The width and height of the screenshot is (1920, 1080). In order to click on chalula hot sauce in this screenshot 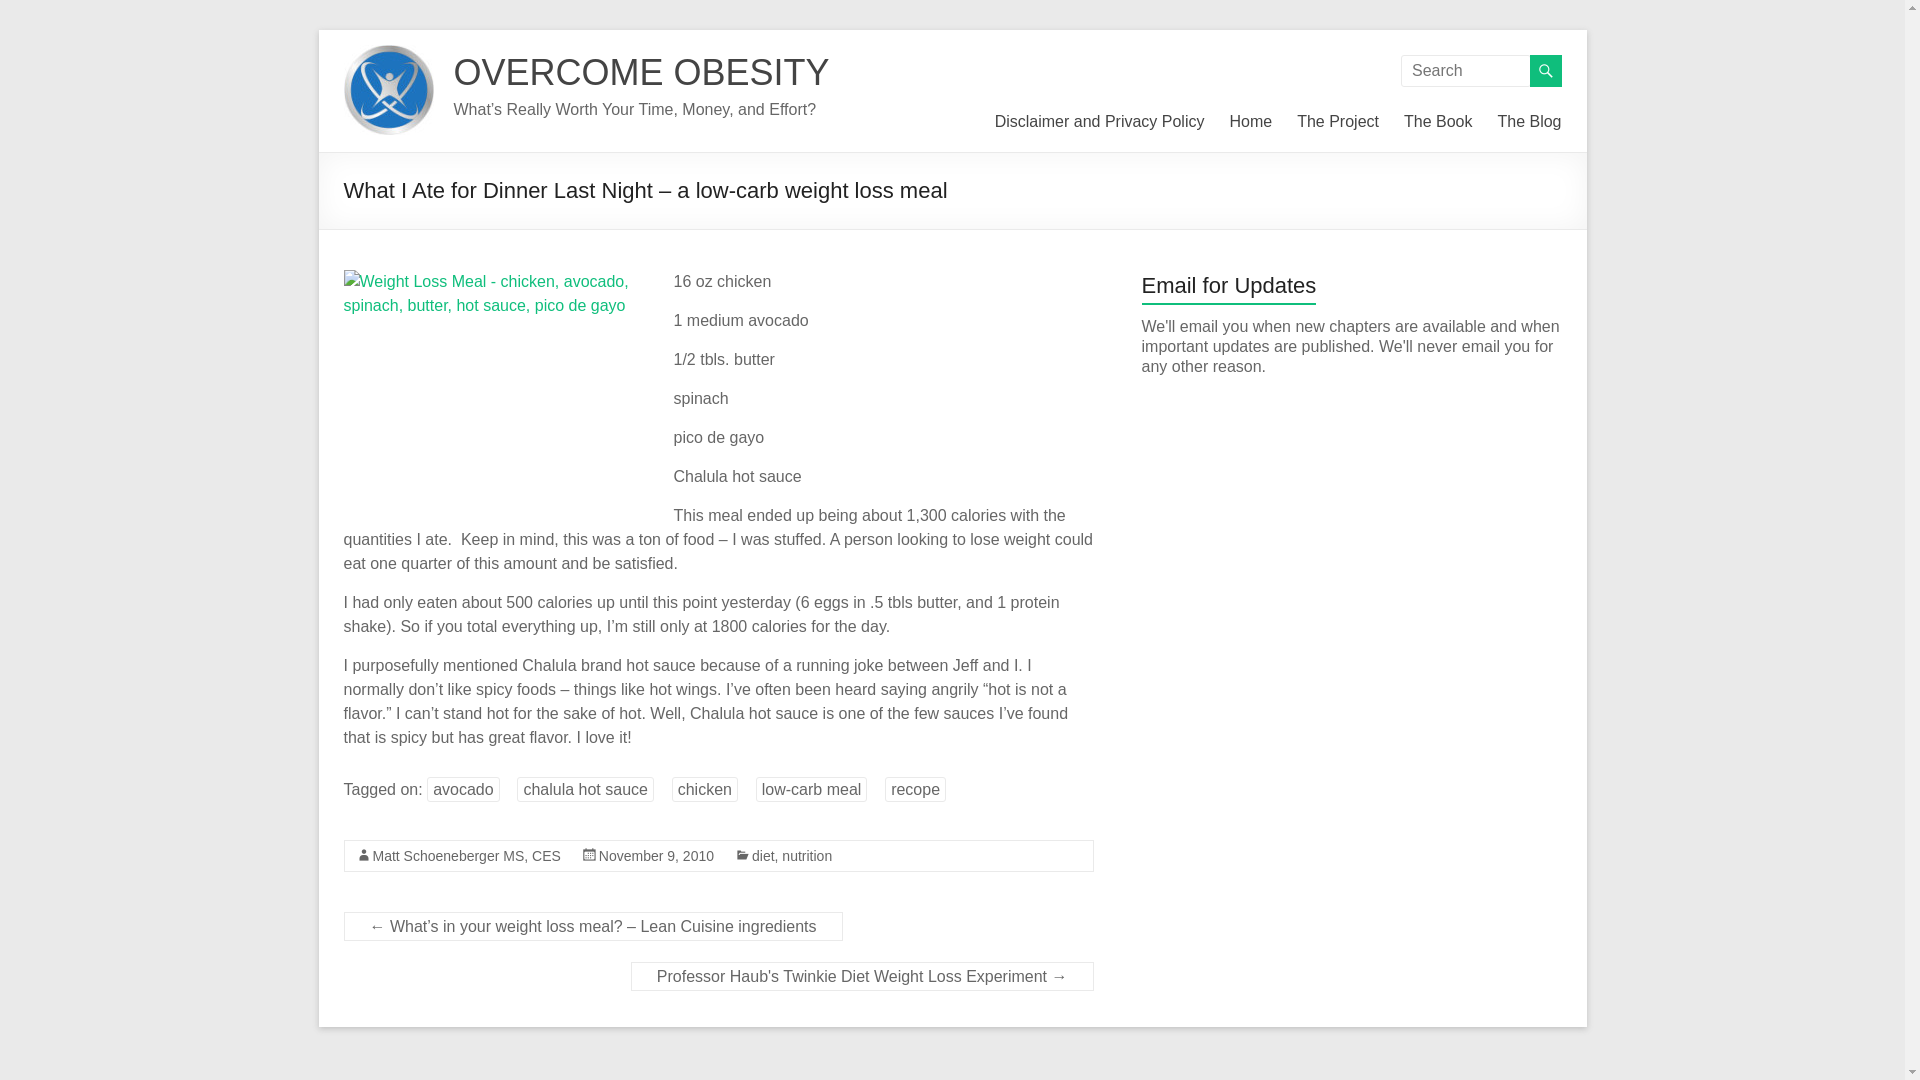, I will do `click(585, 789)`.